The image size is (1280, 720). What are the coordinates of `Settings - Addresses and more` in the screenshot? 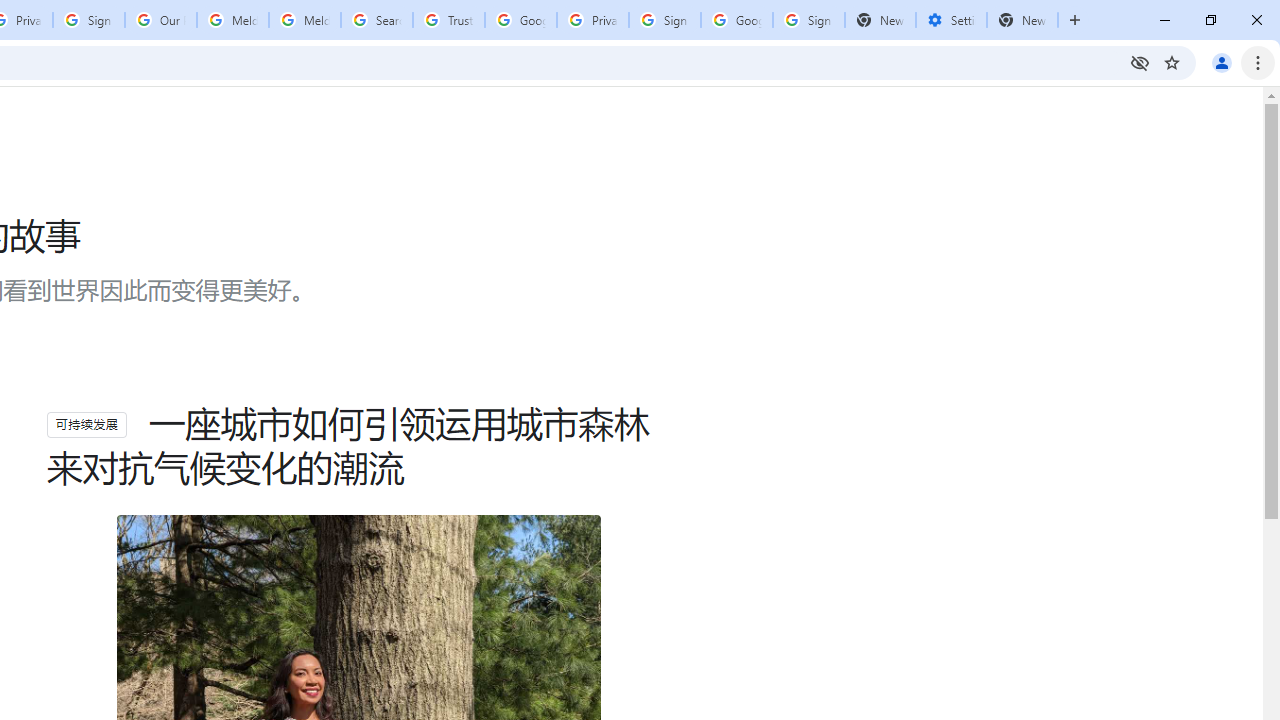 It's located at (951, 20).